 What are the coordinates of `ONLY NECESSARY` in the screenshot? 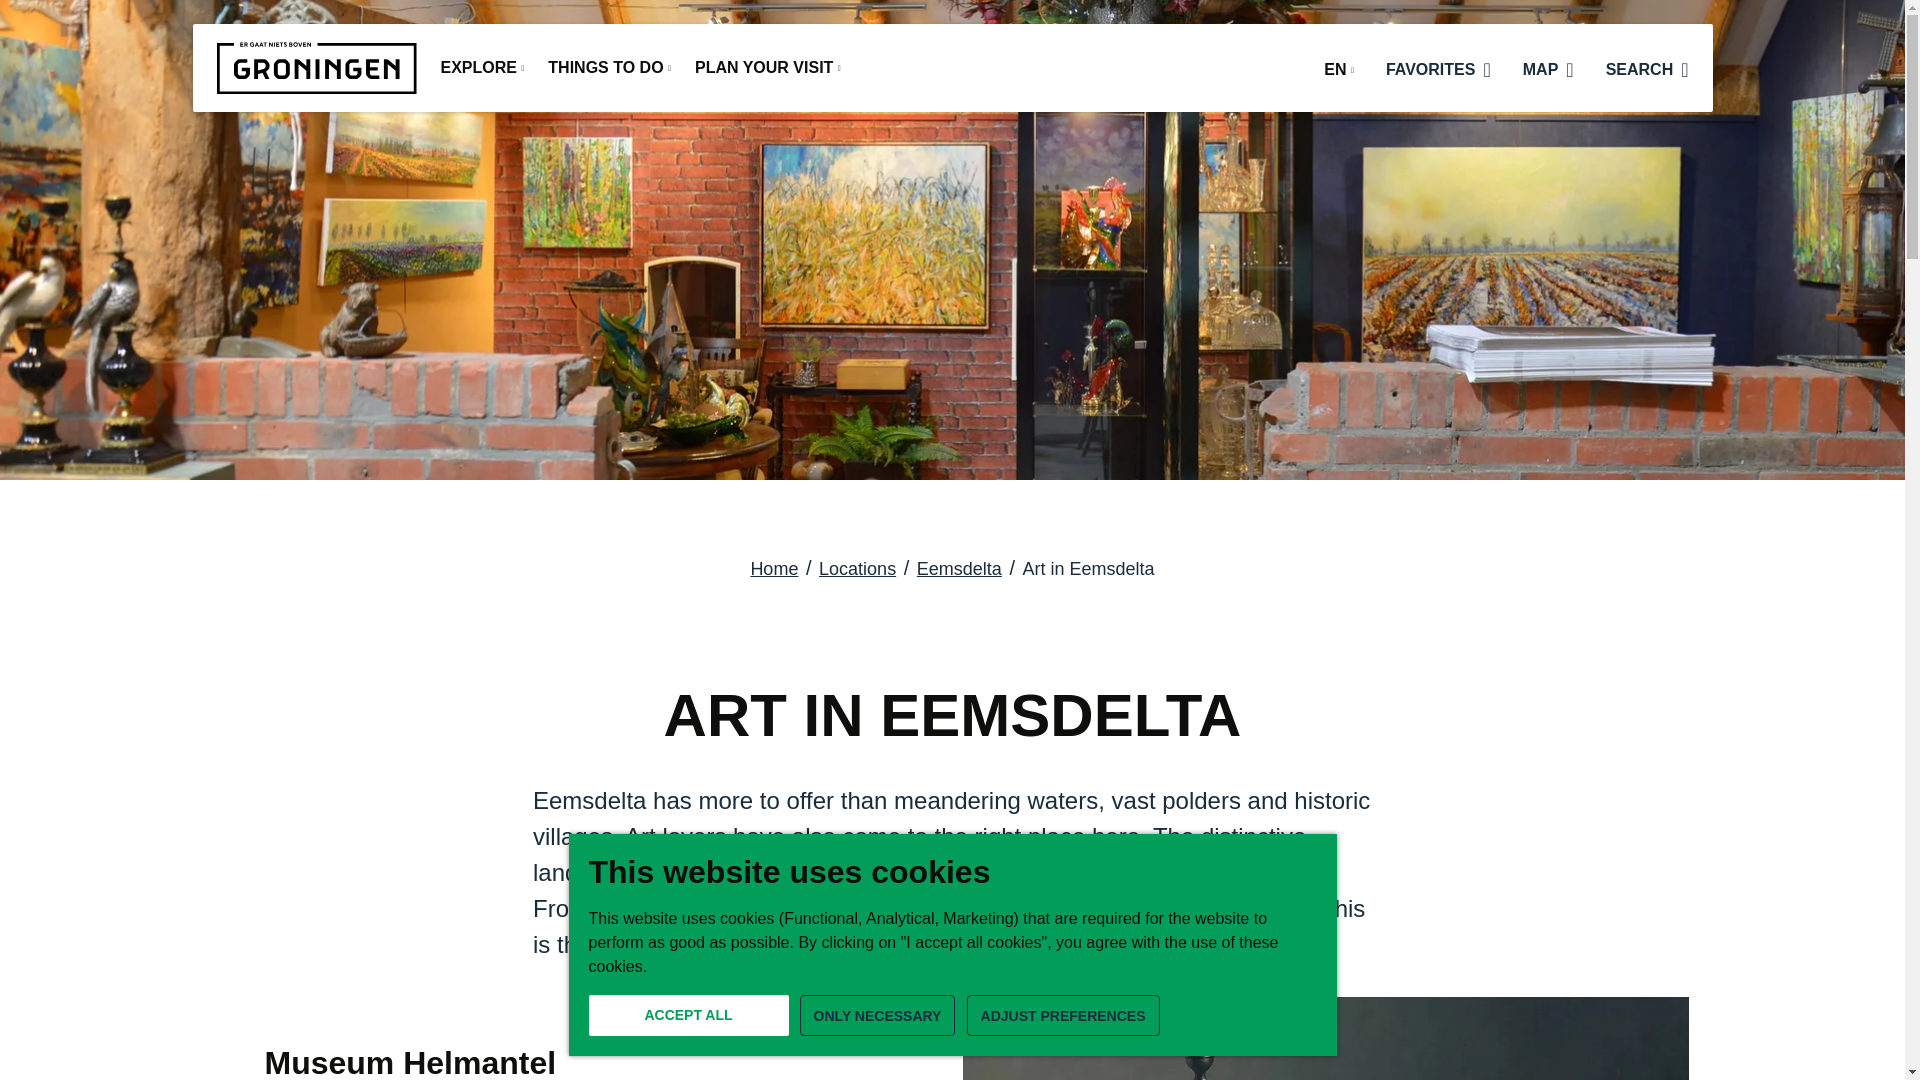 It's located at (878, 1014).